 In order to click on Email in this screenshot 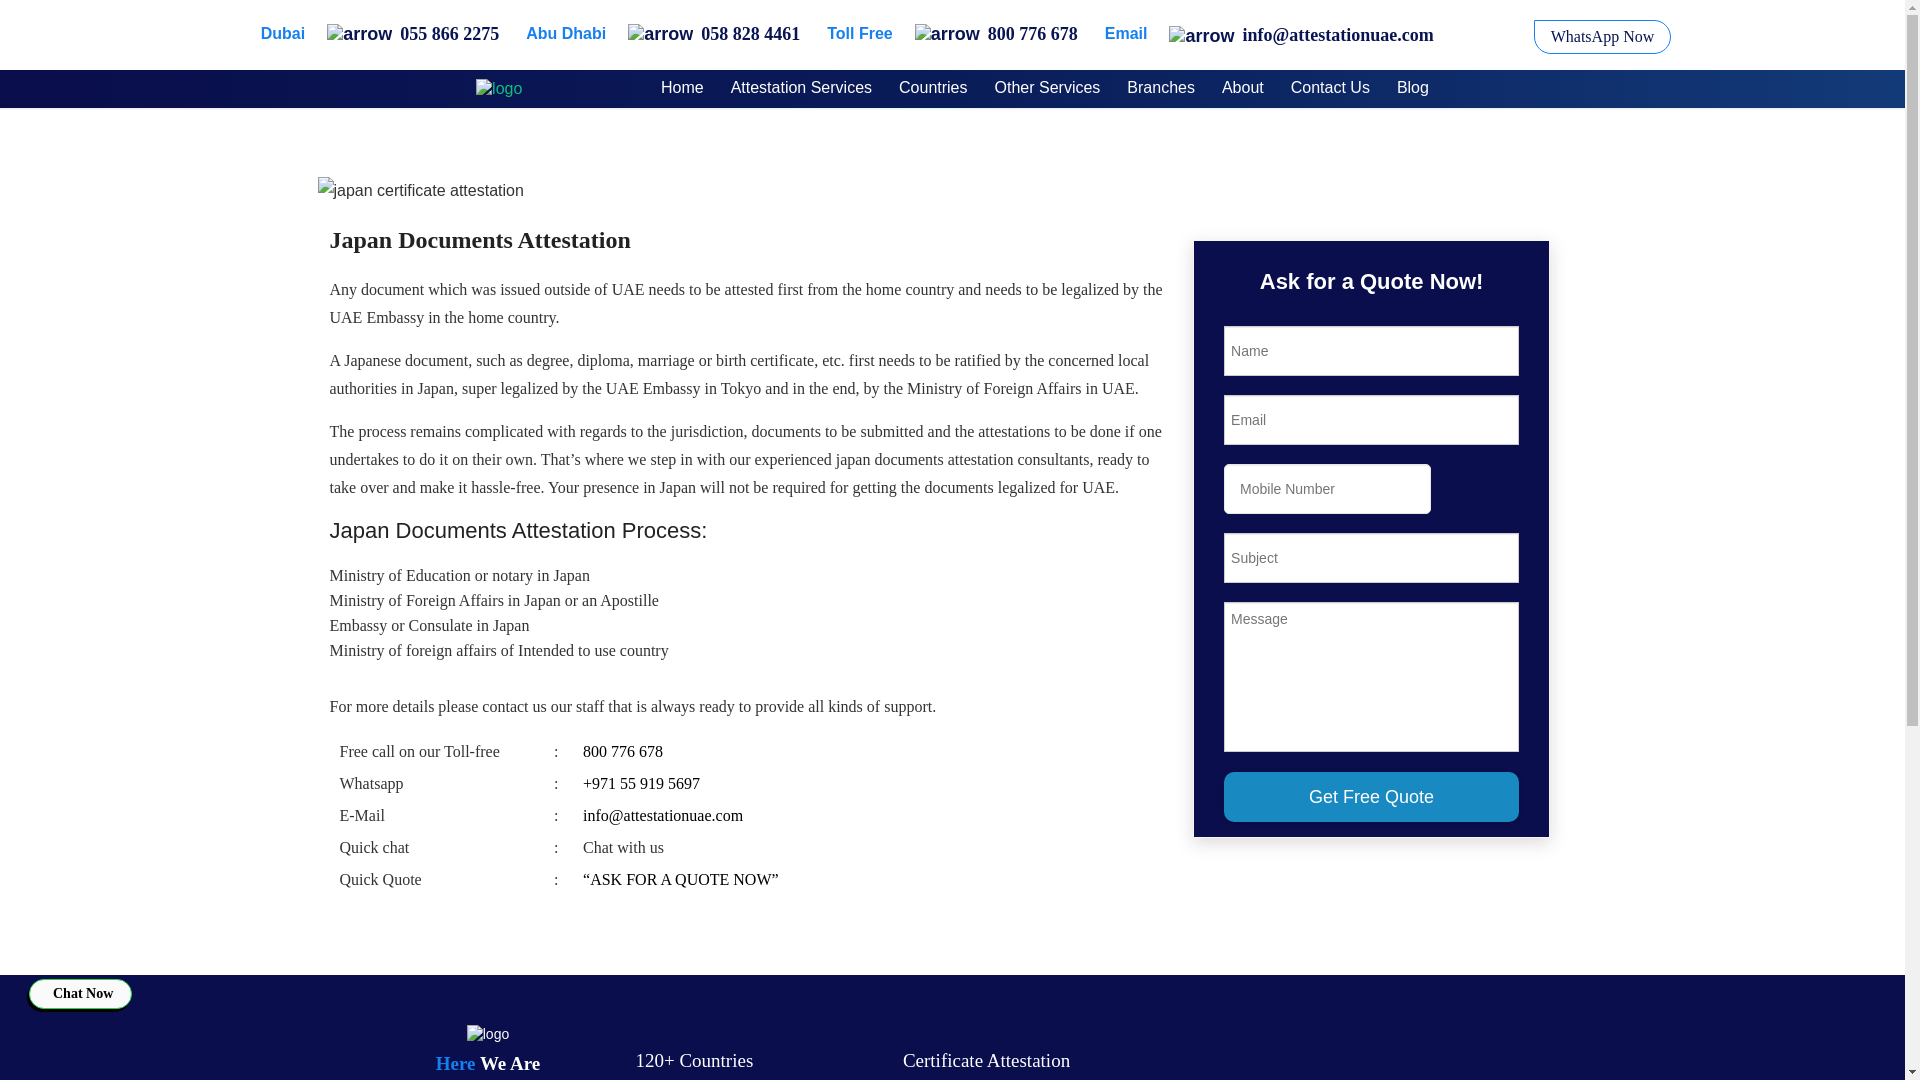, I will do `click(1126, 35)`.